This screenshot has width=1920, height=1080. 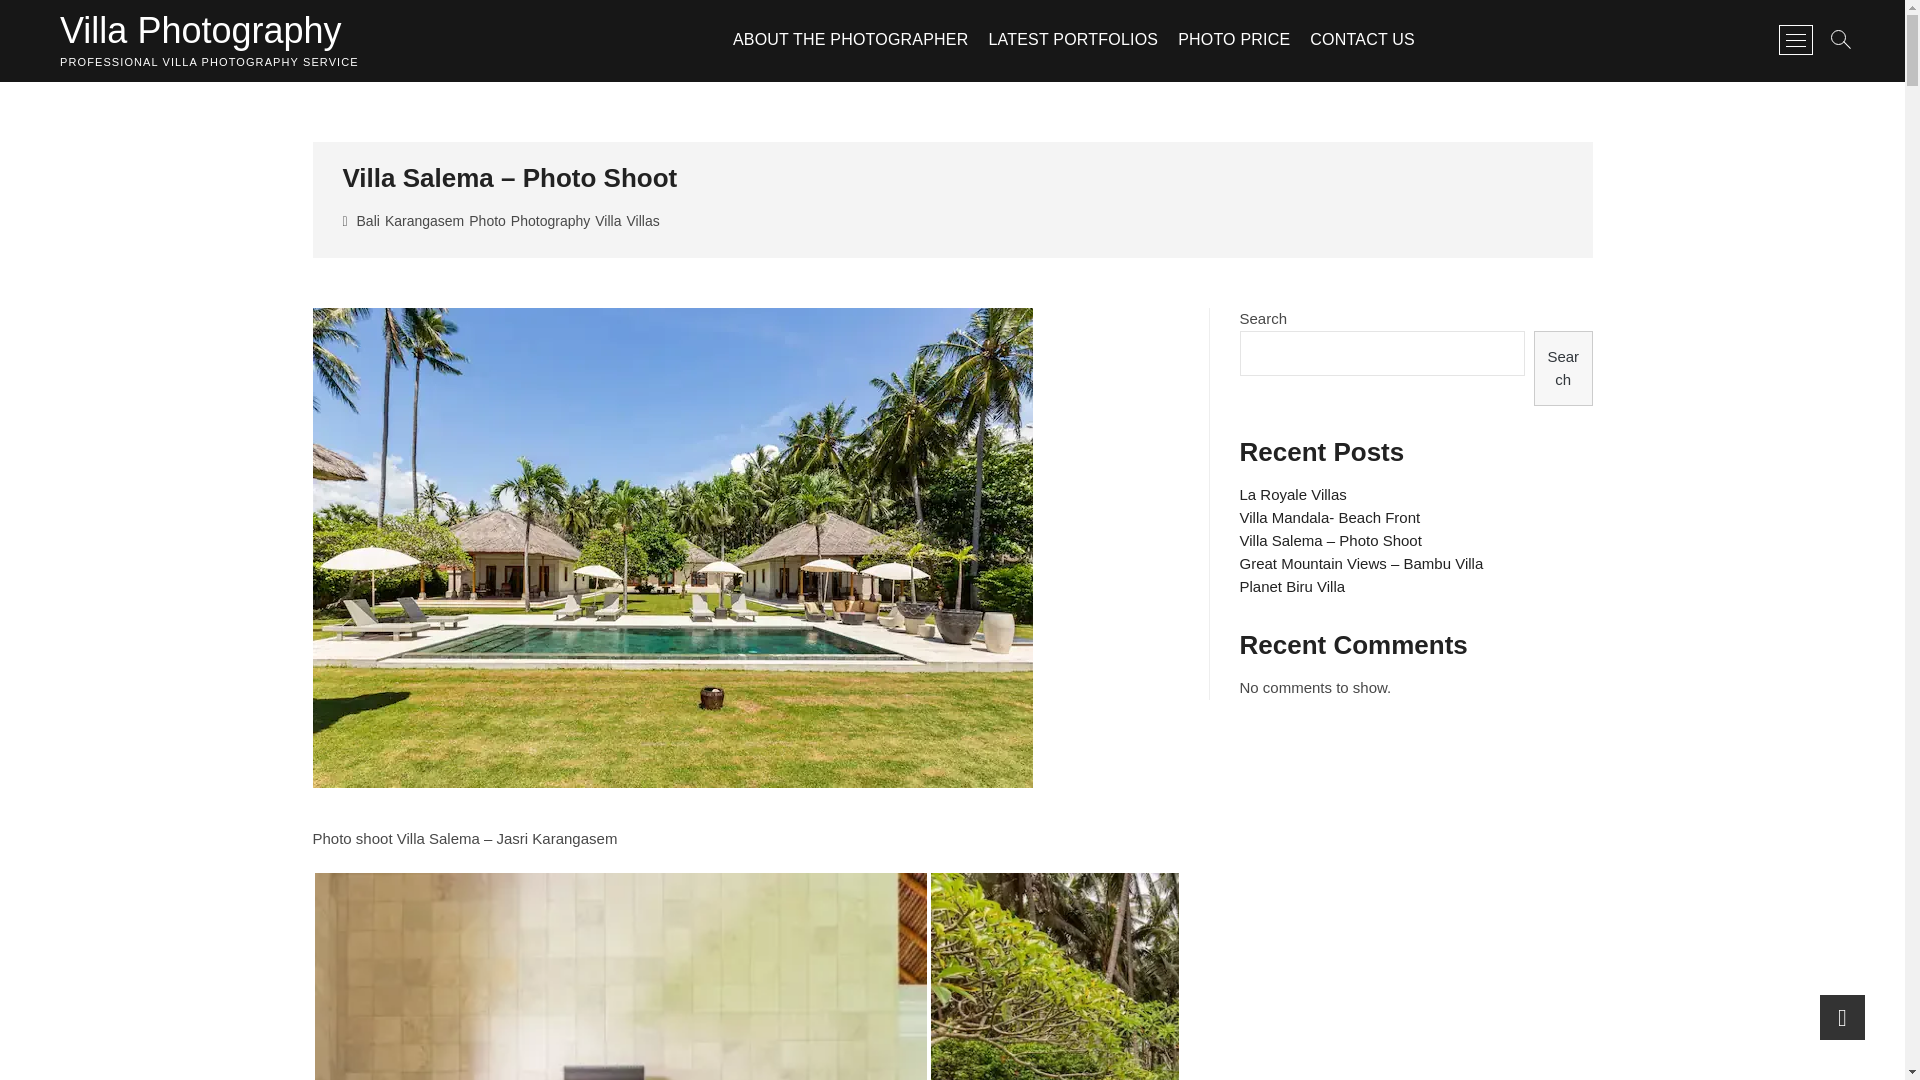 I want to click on Menu Button, so click(x=1796, y=40).